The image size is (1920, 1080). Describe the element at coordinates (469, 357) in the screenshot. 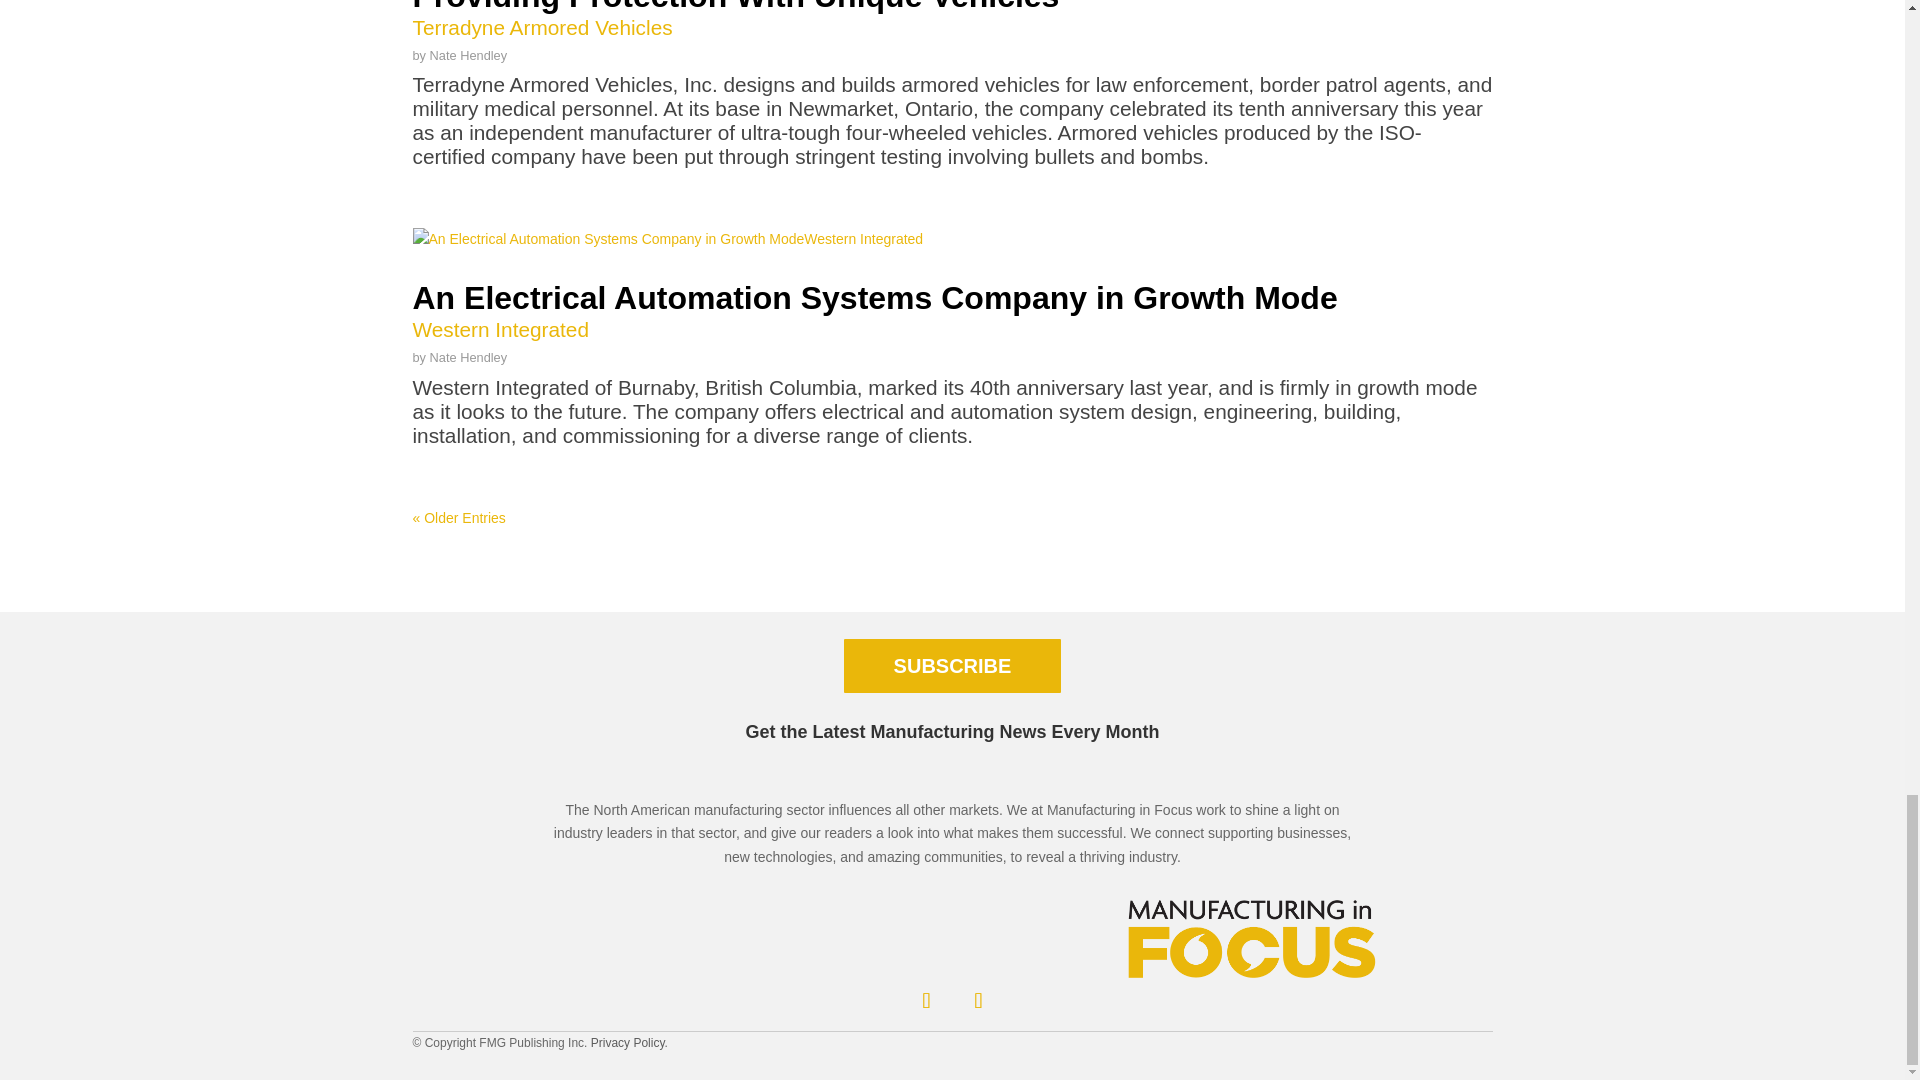

I see `Posts by Nate Hendley` at that location.